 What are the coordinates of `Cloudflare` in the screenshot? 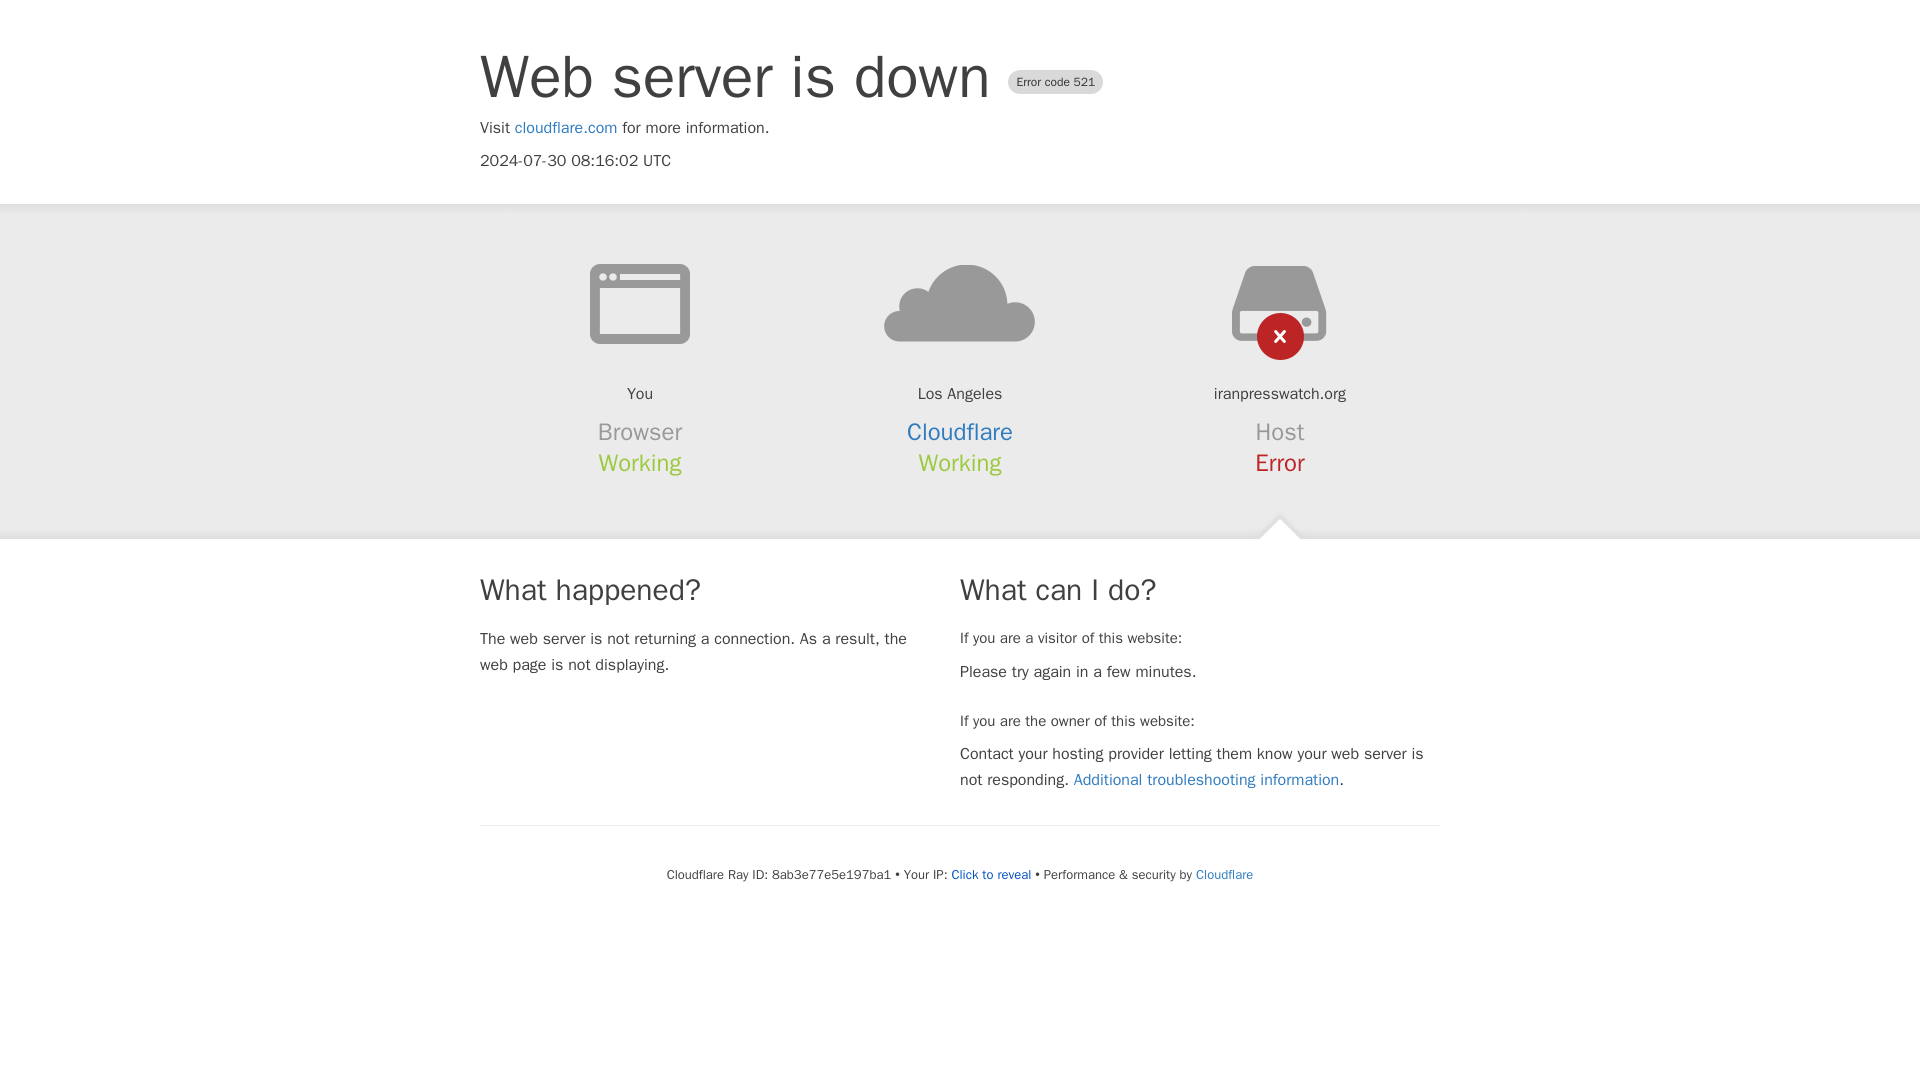 It's located at (1224, 874).